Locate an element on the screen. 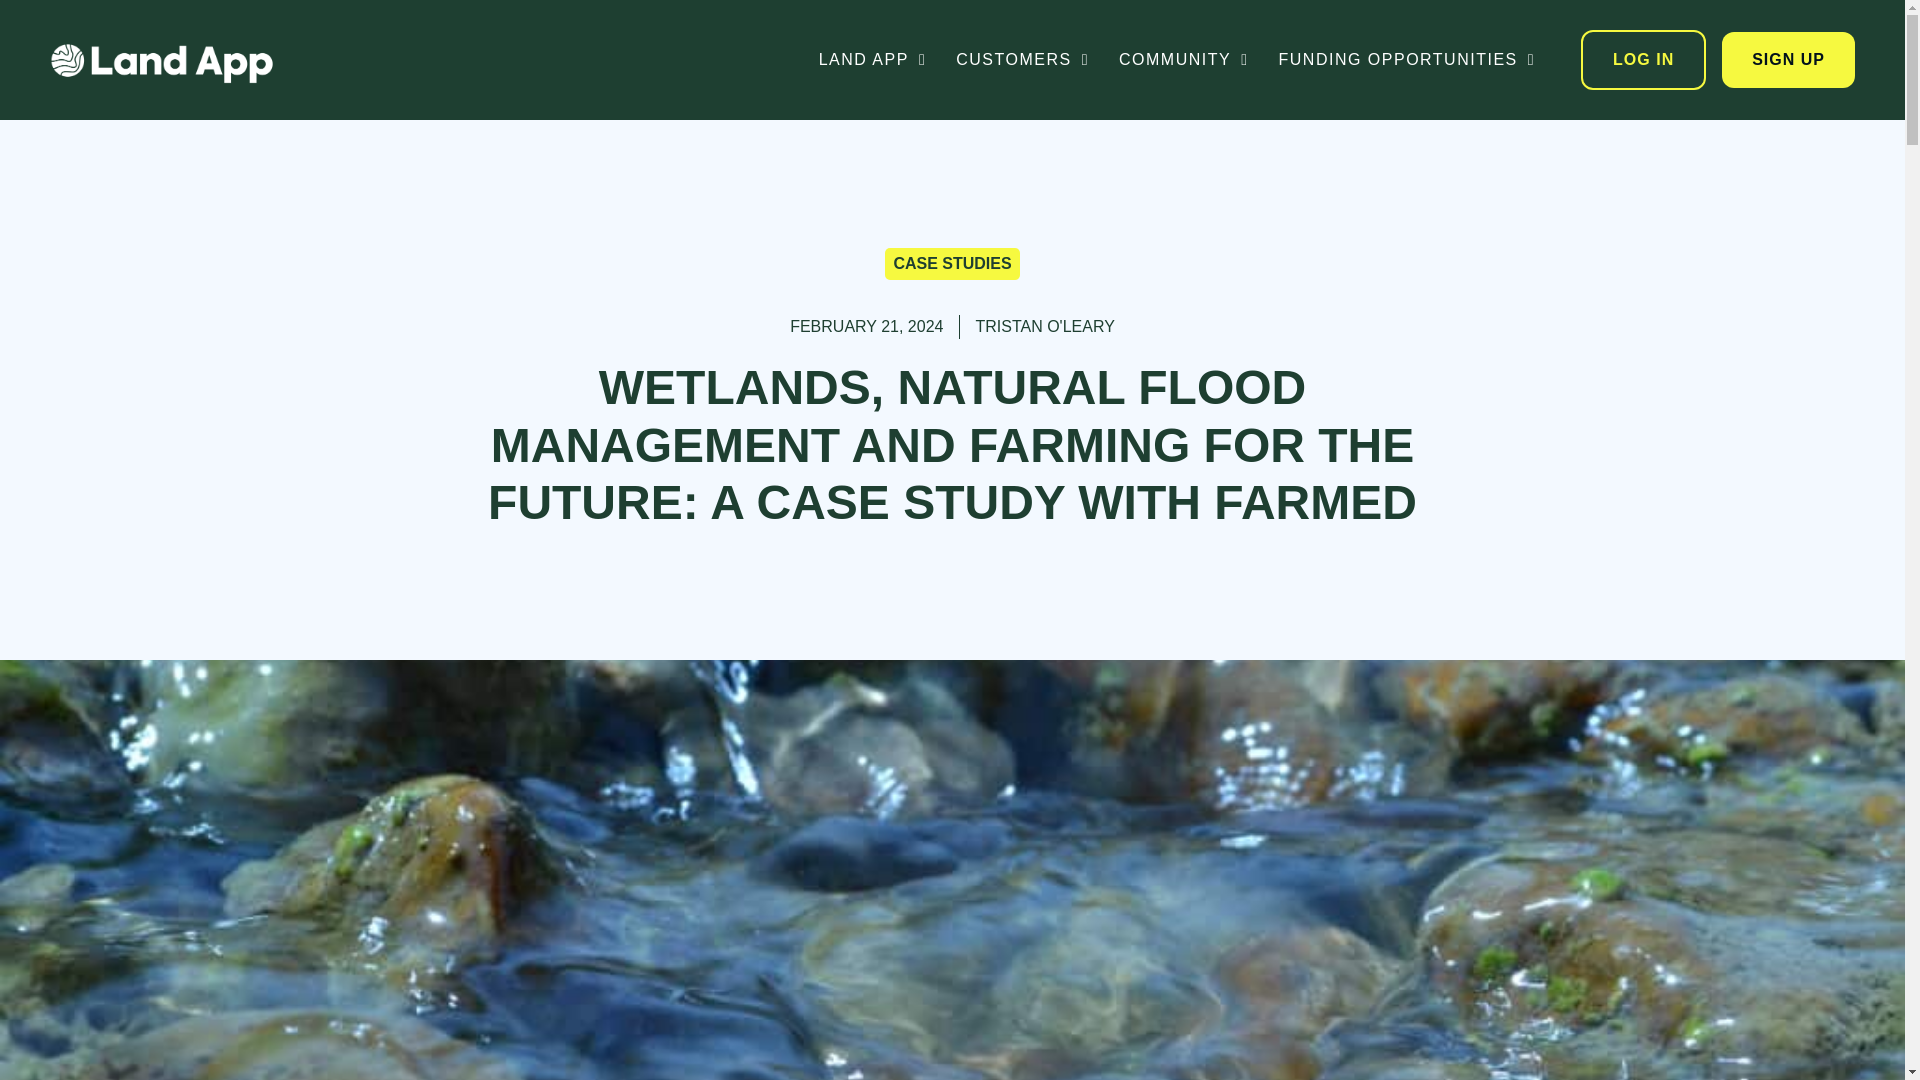 The height and width of the screenshot is (1080, 1920). FEBRUARY 21, 2024 is located at coordinates (866, 327).